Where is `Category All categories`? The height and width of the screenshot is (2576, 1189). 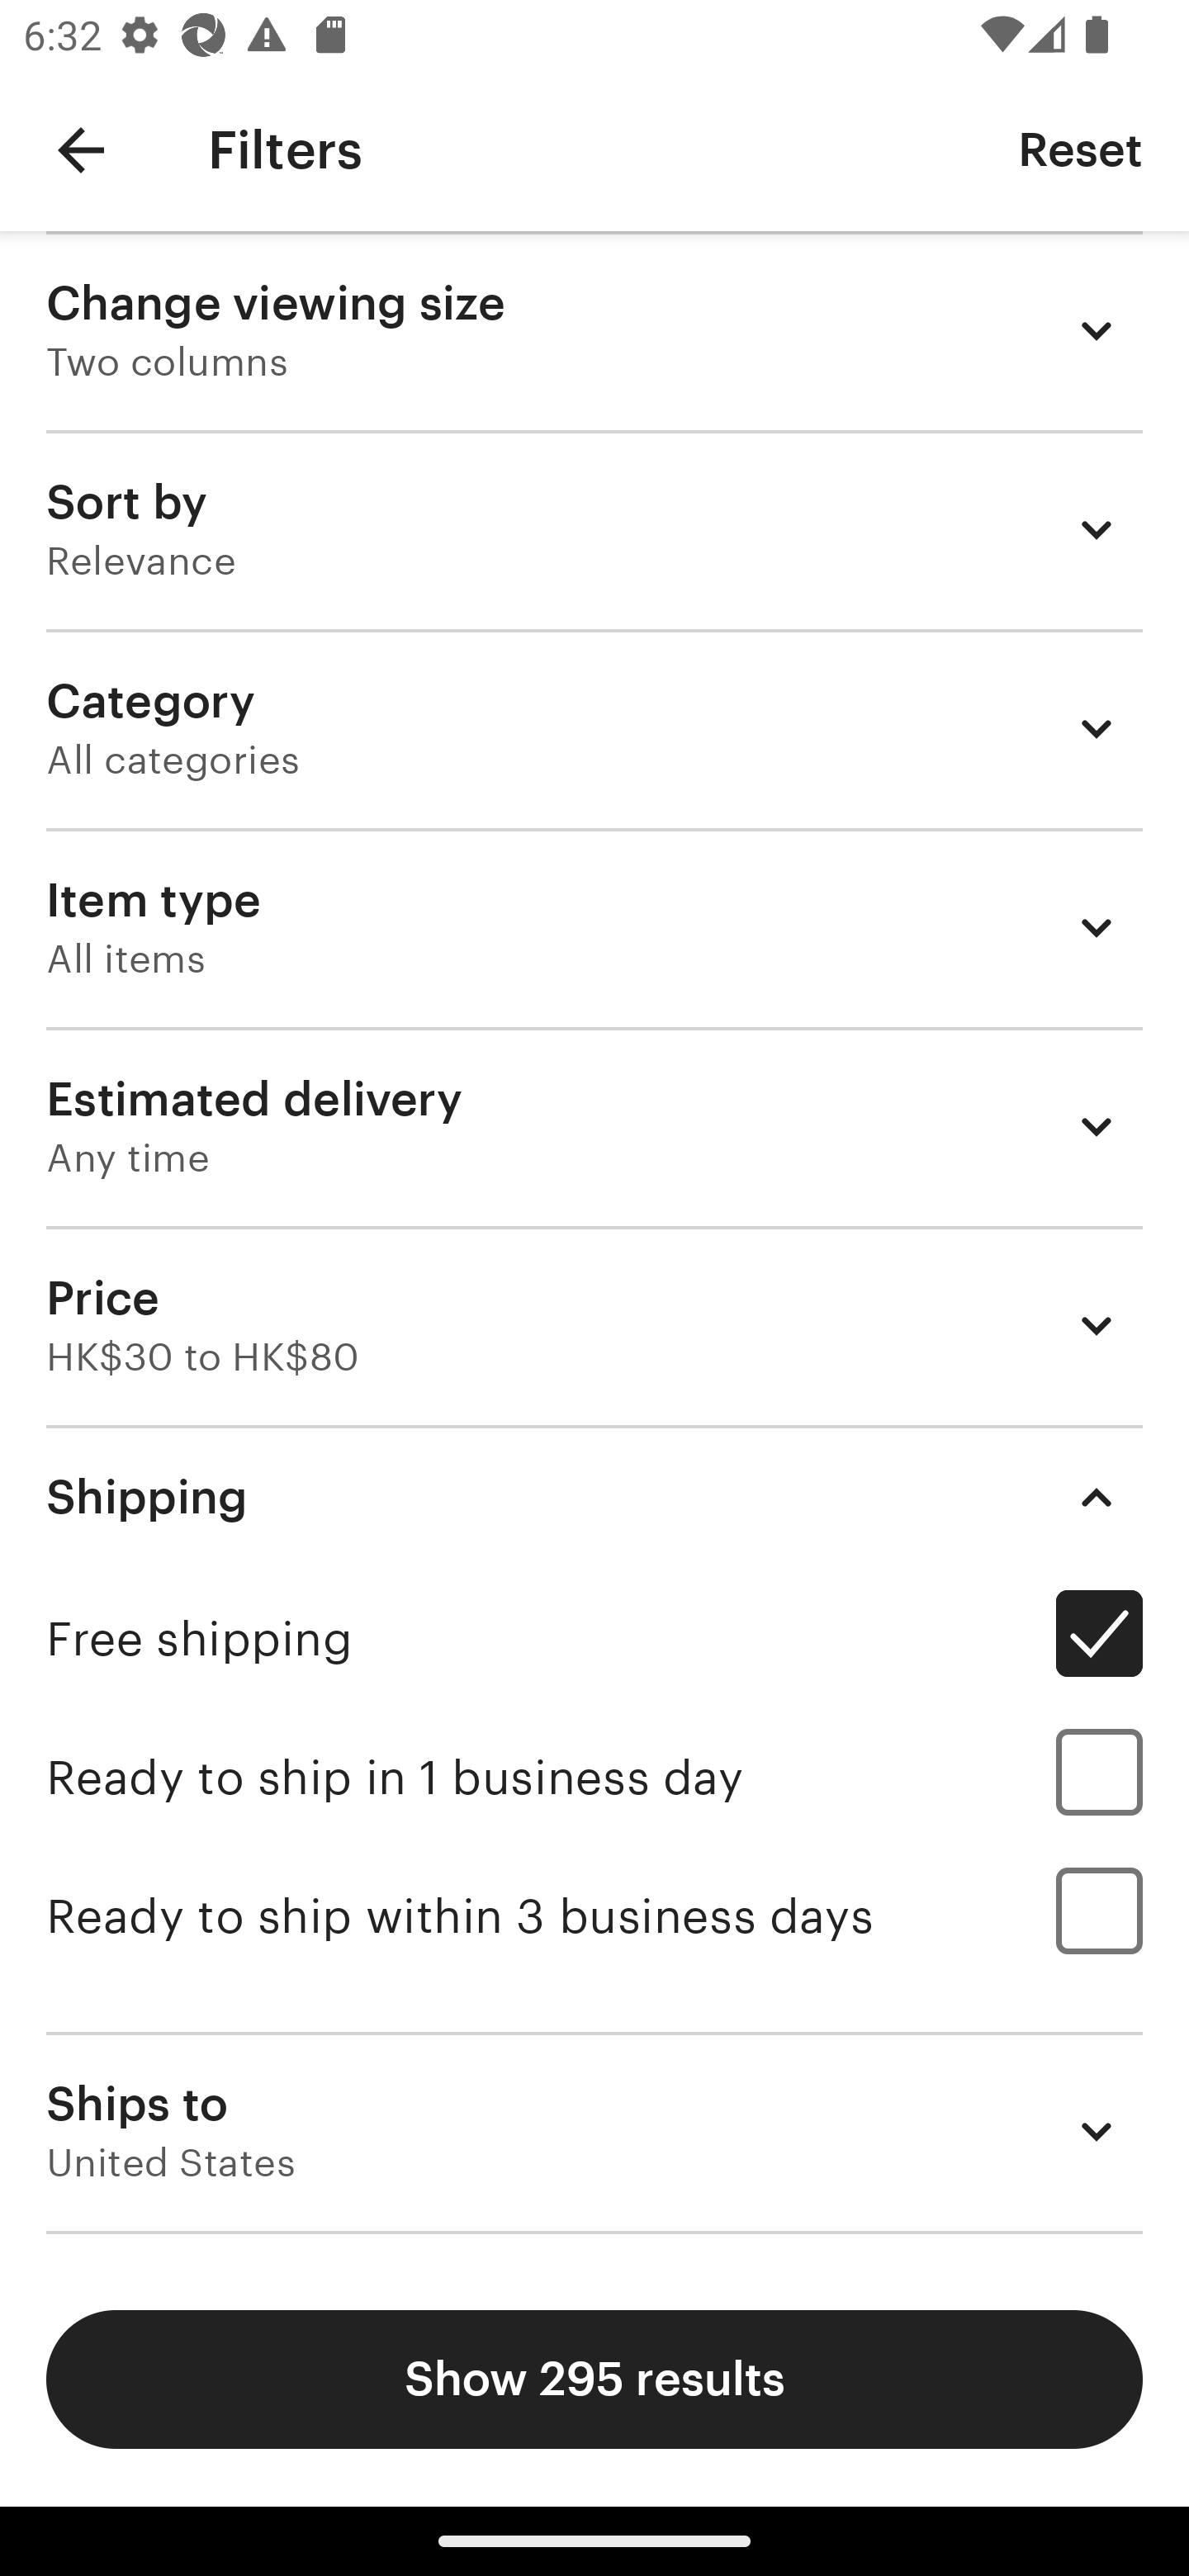 Category All categories is located at coordinates (594, 727).